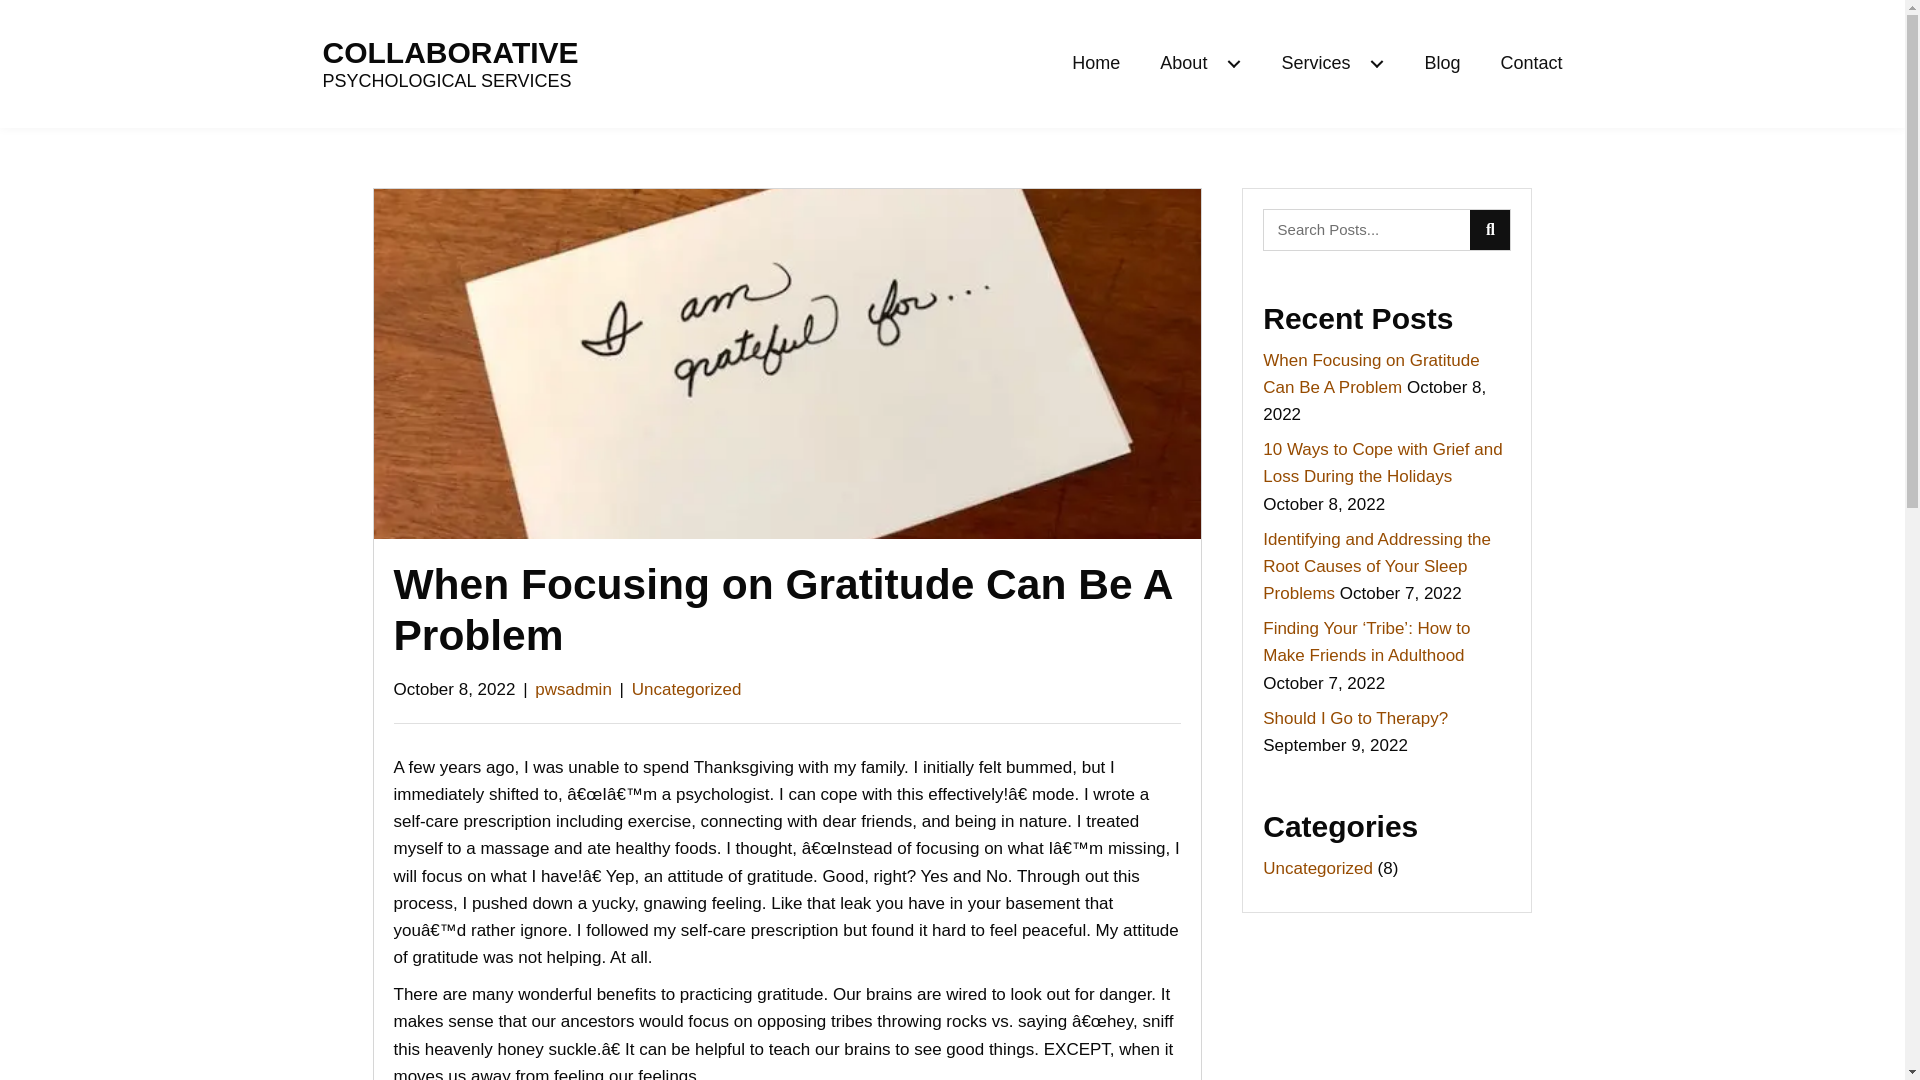  I want to click on Search, so click(1366, 229).